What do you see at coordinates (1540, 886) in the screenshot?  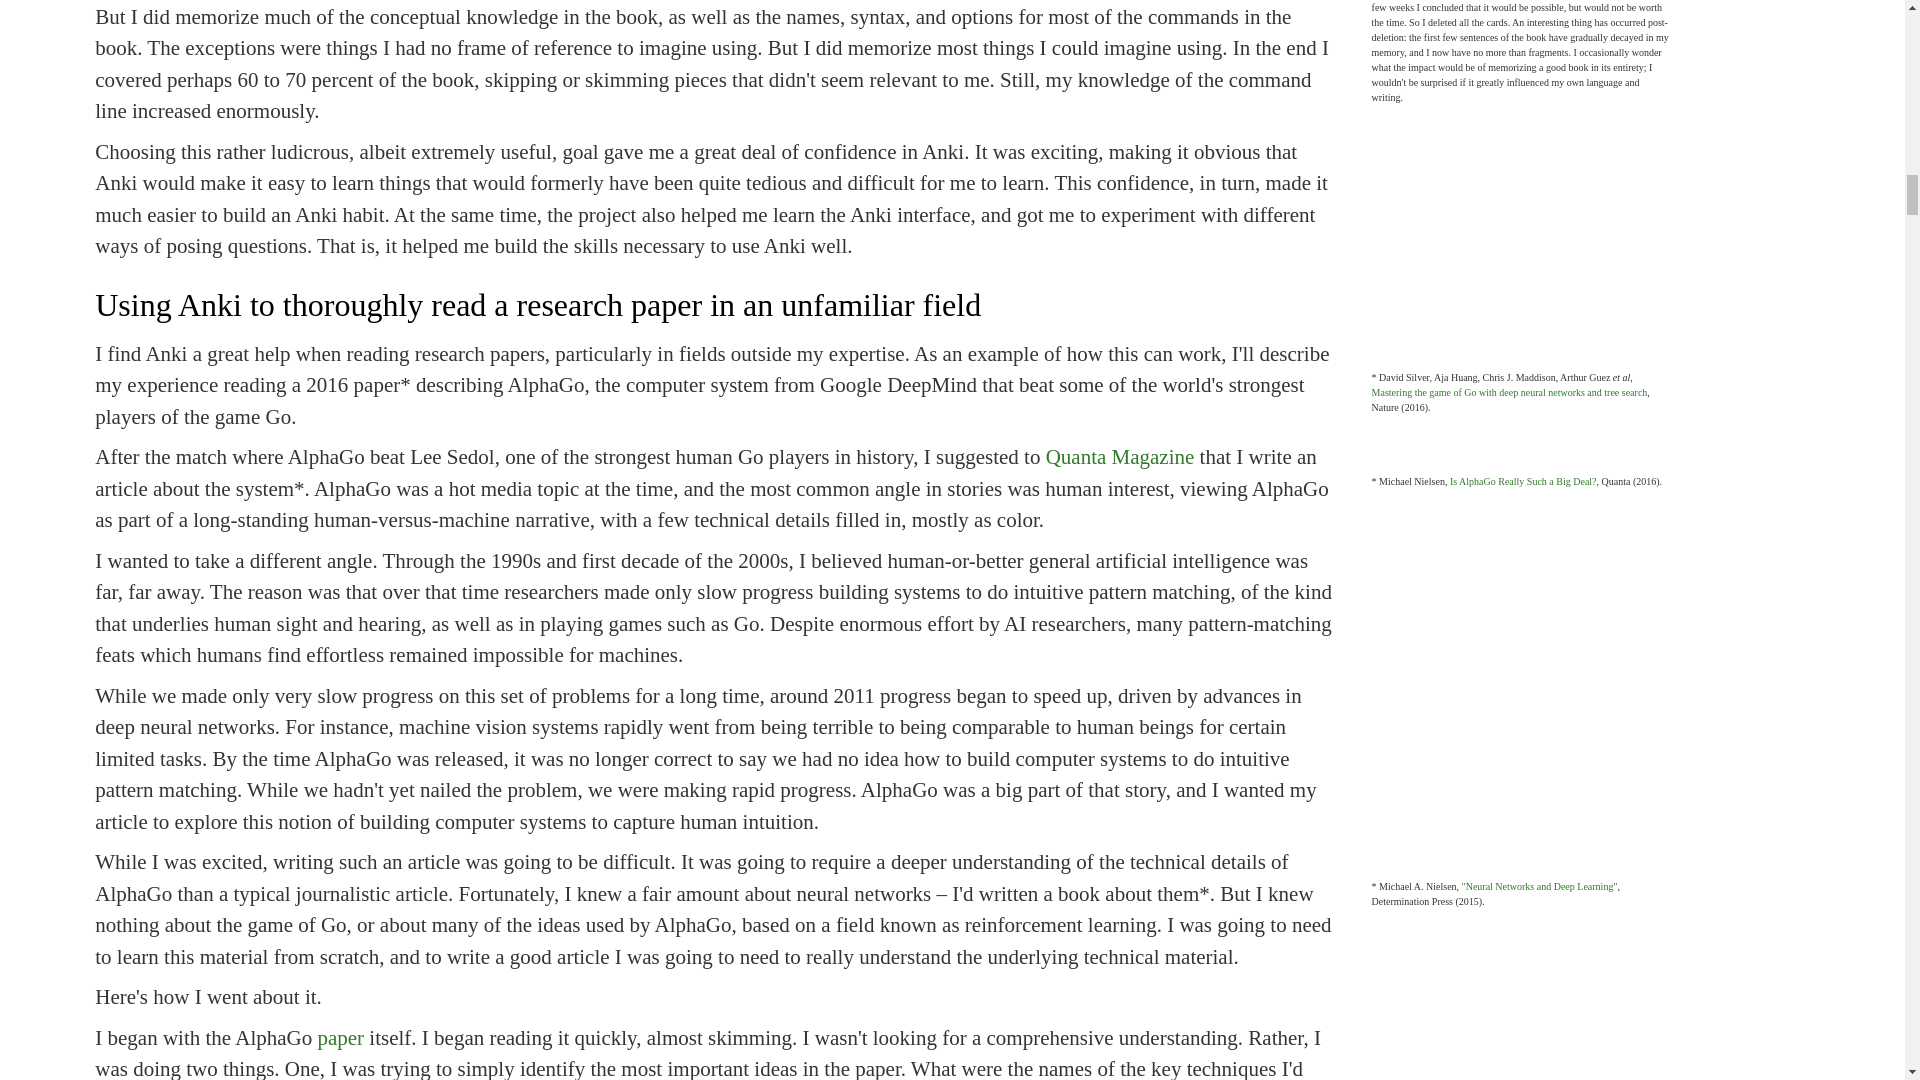 I see `"Neural Networks and Deep Learning"` at bounding box center [1540, 886].